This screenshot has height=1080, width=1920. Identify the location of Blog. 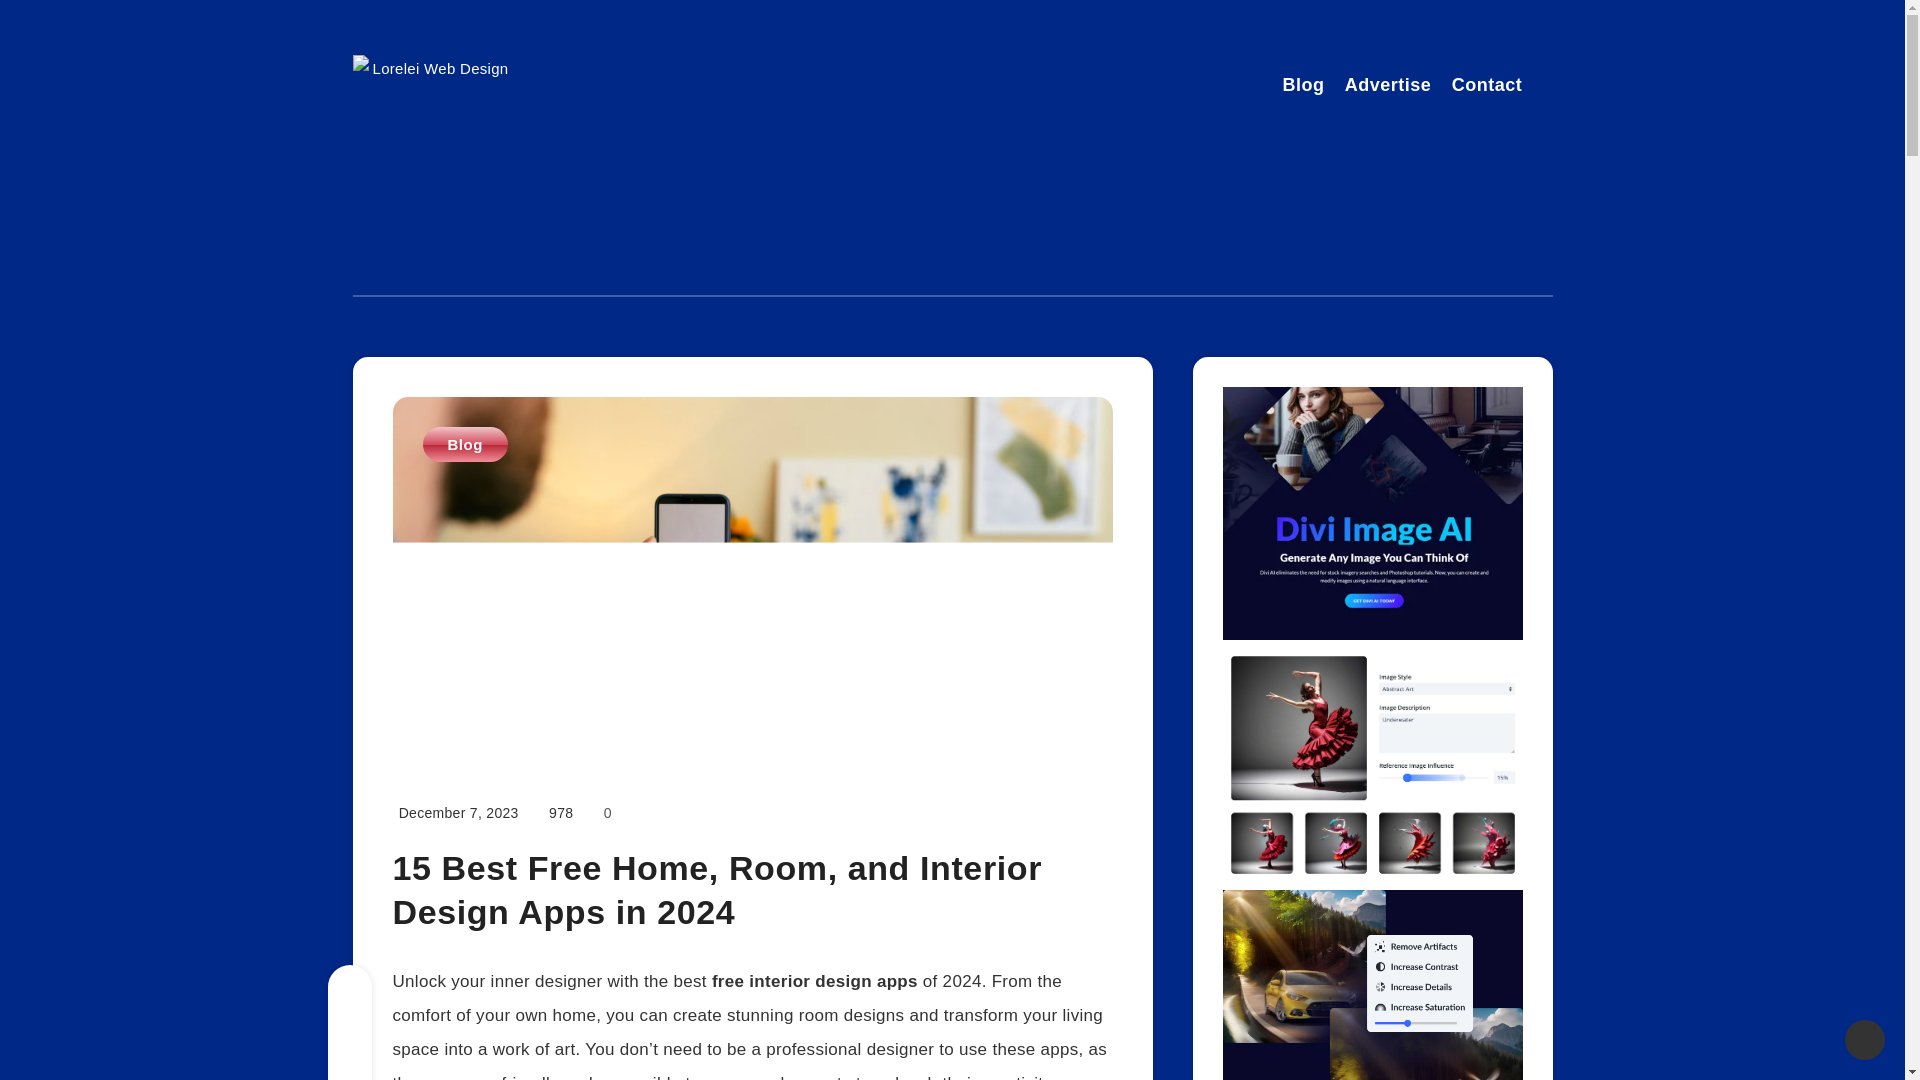
(464, 444).